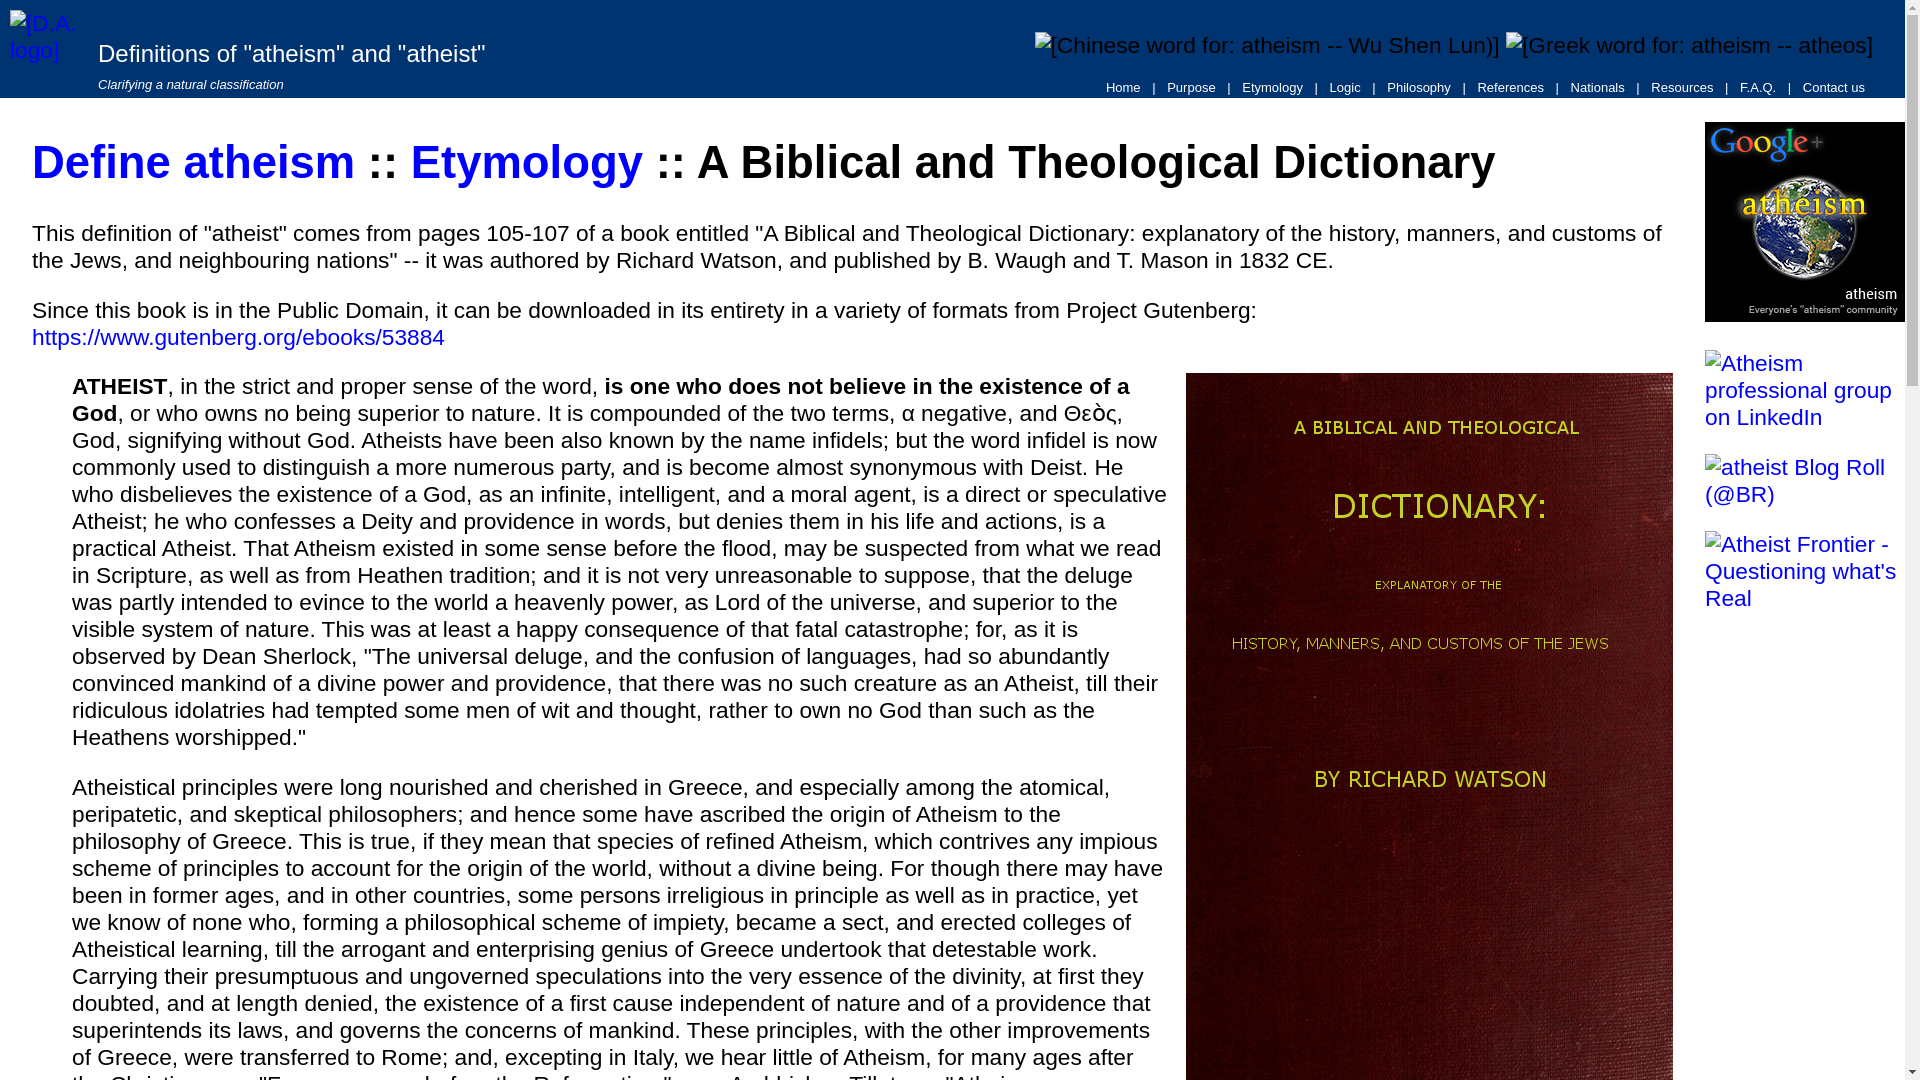 This screenshot has height=1080, width=1920. What do you see at coordinates (526, 162) in the screenshot?
I see `Etymology` at bounding box center [526, 162].